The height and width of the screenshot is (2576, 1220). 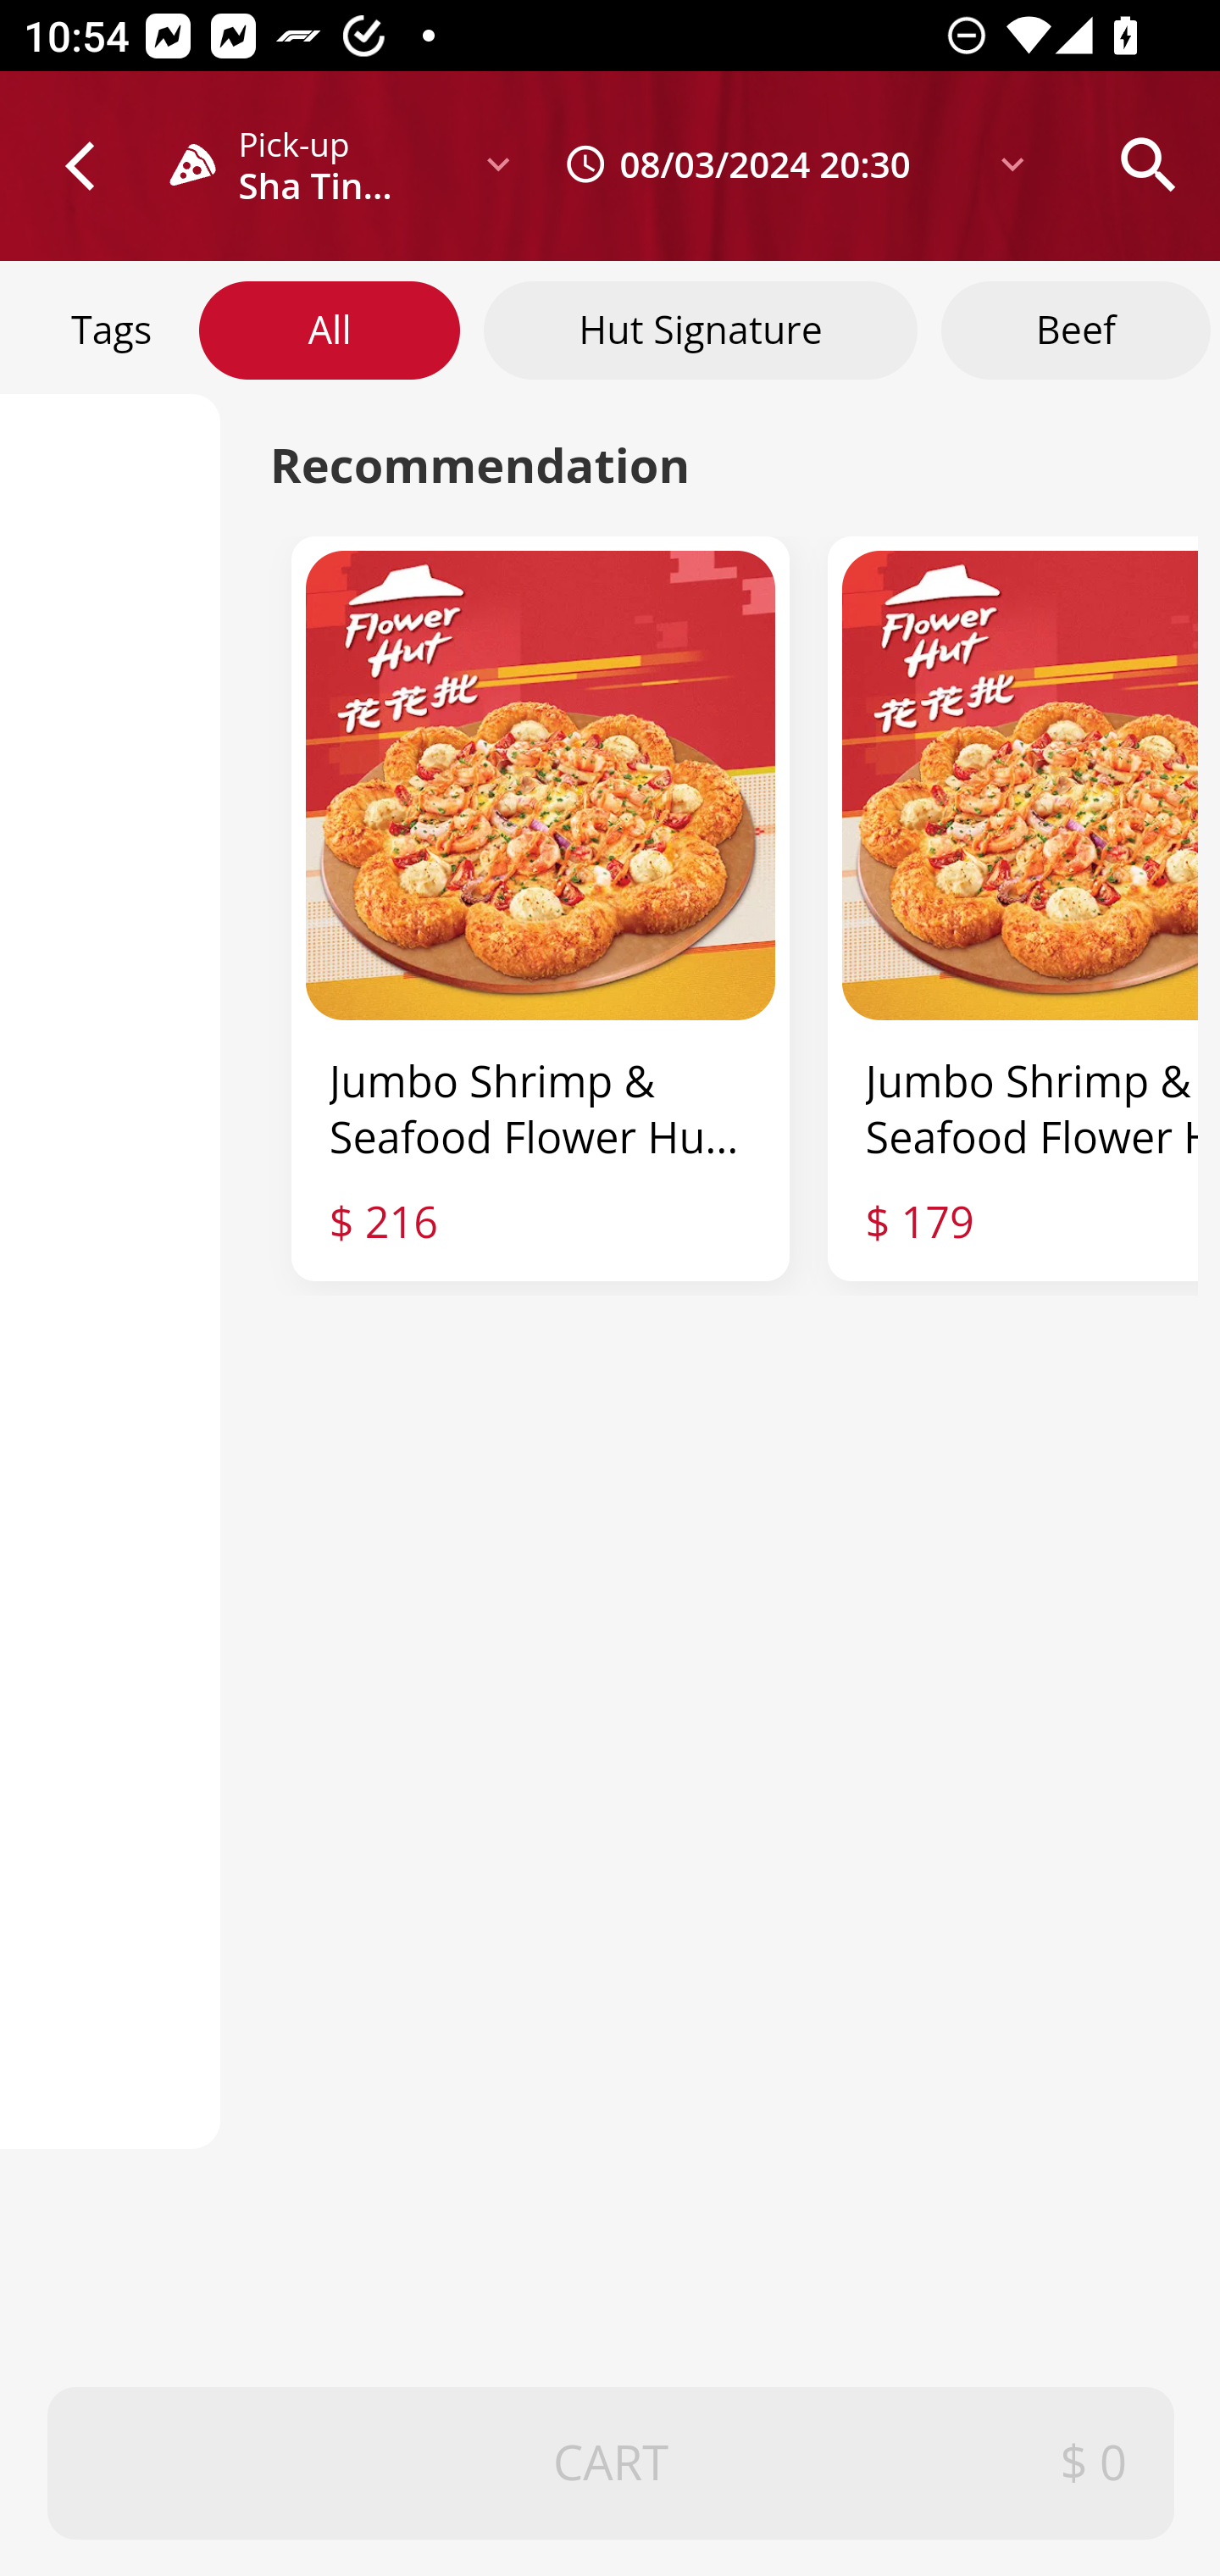 I want to click on Hut Signature, so click(x=701, y=329).